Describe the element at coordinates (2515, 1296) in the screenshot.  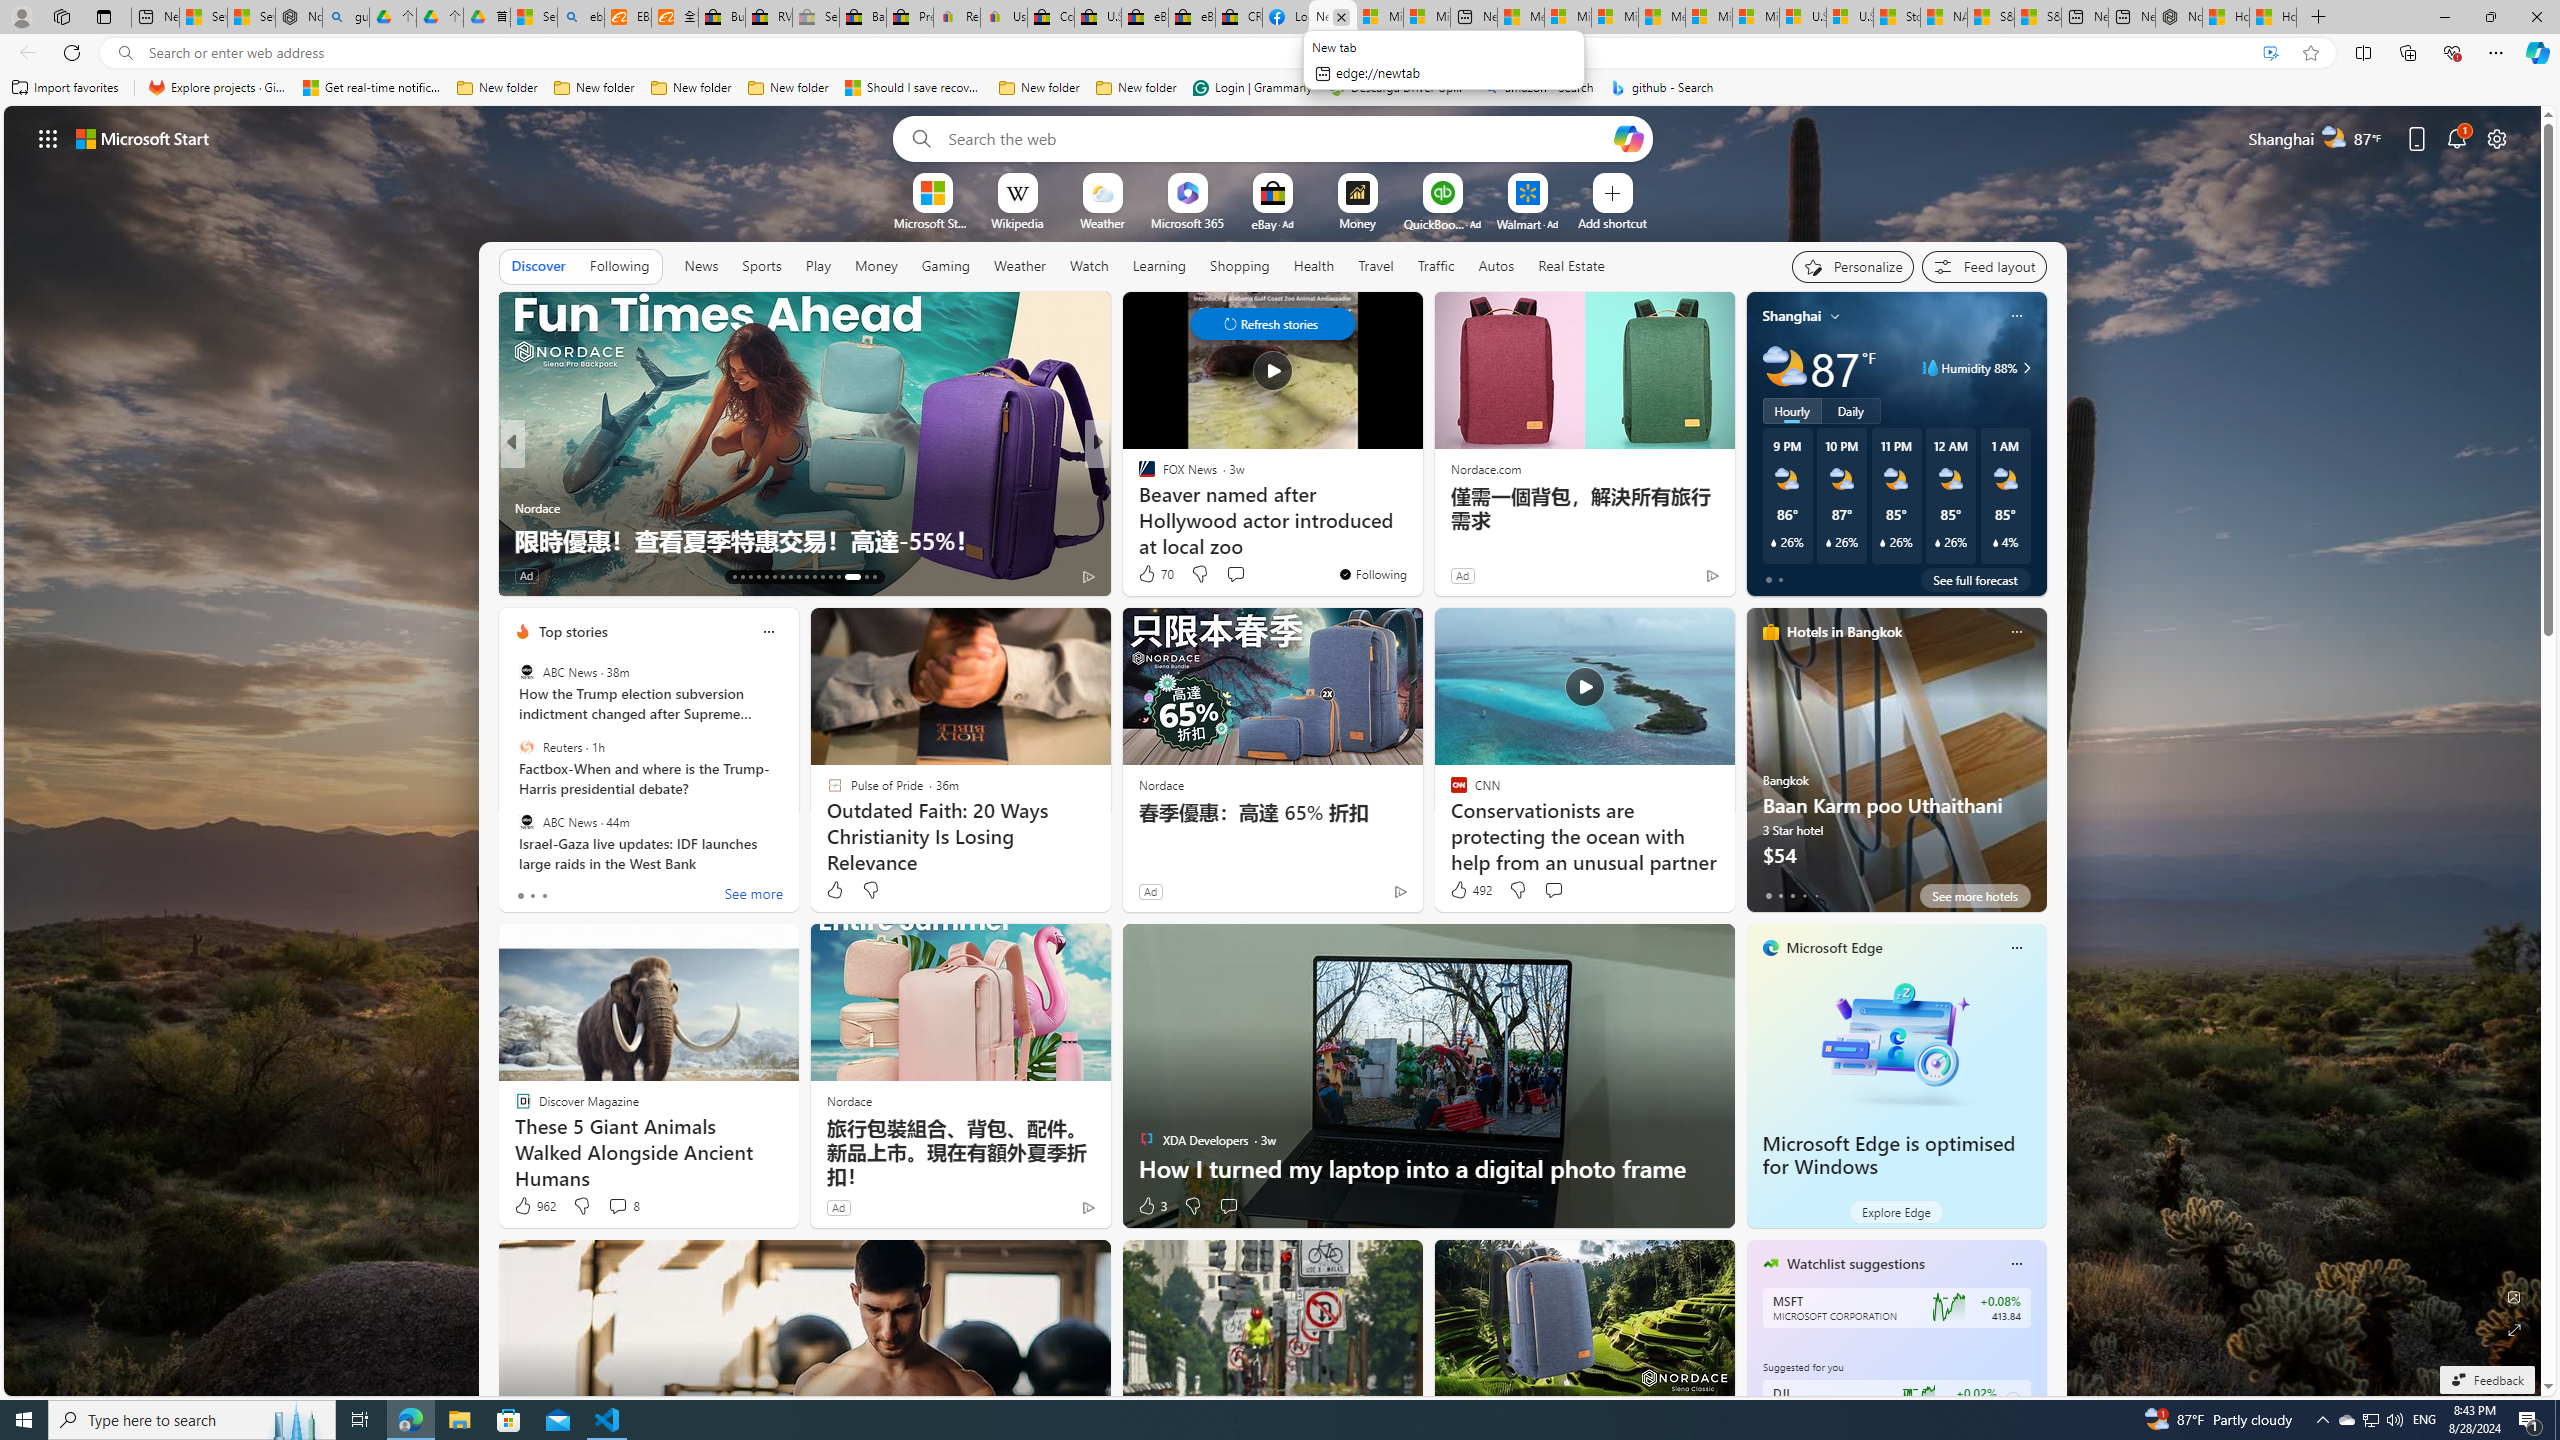
I see `Edit Background` at that location.